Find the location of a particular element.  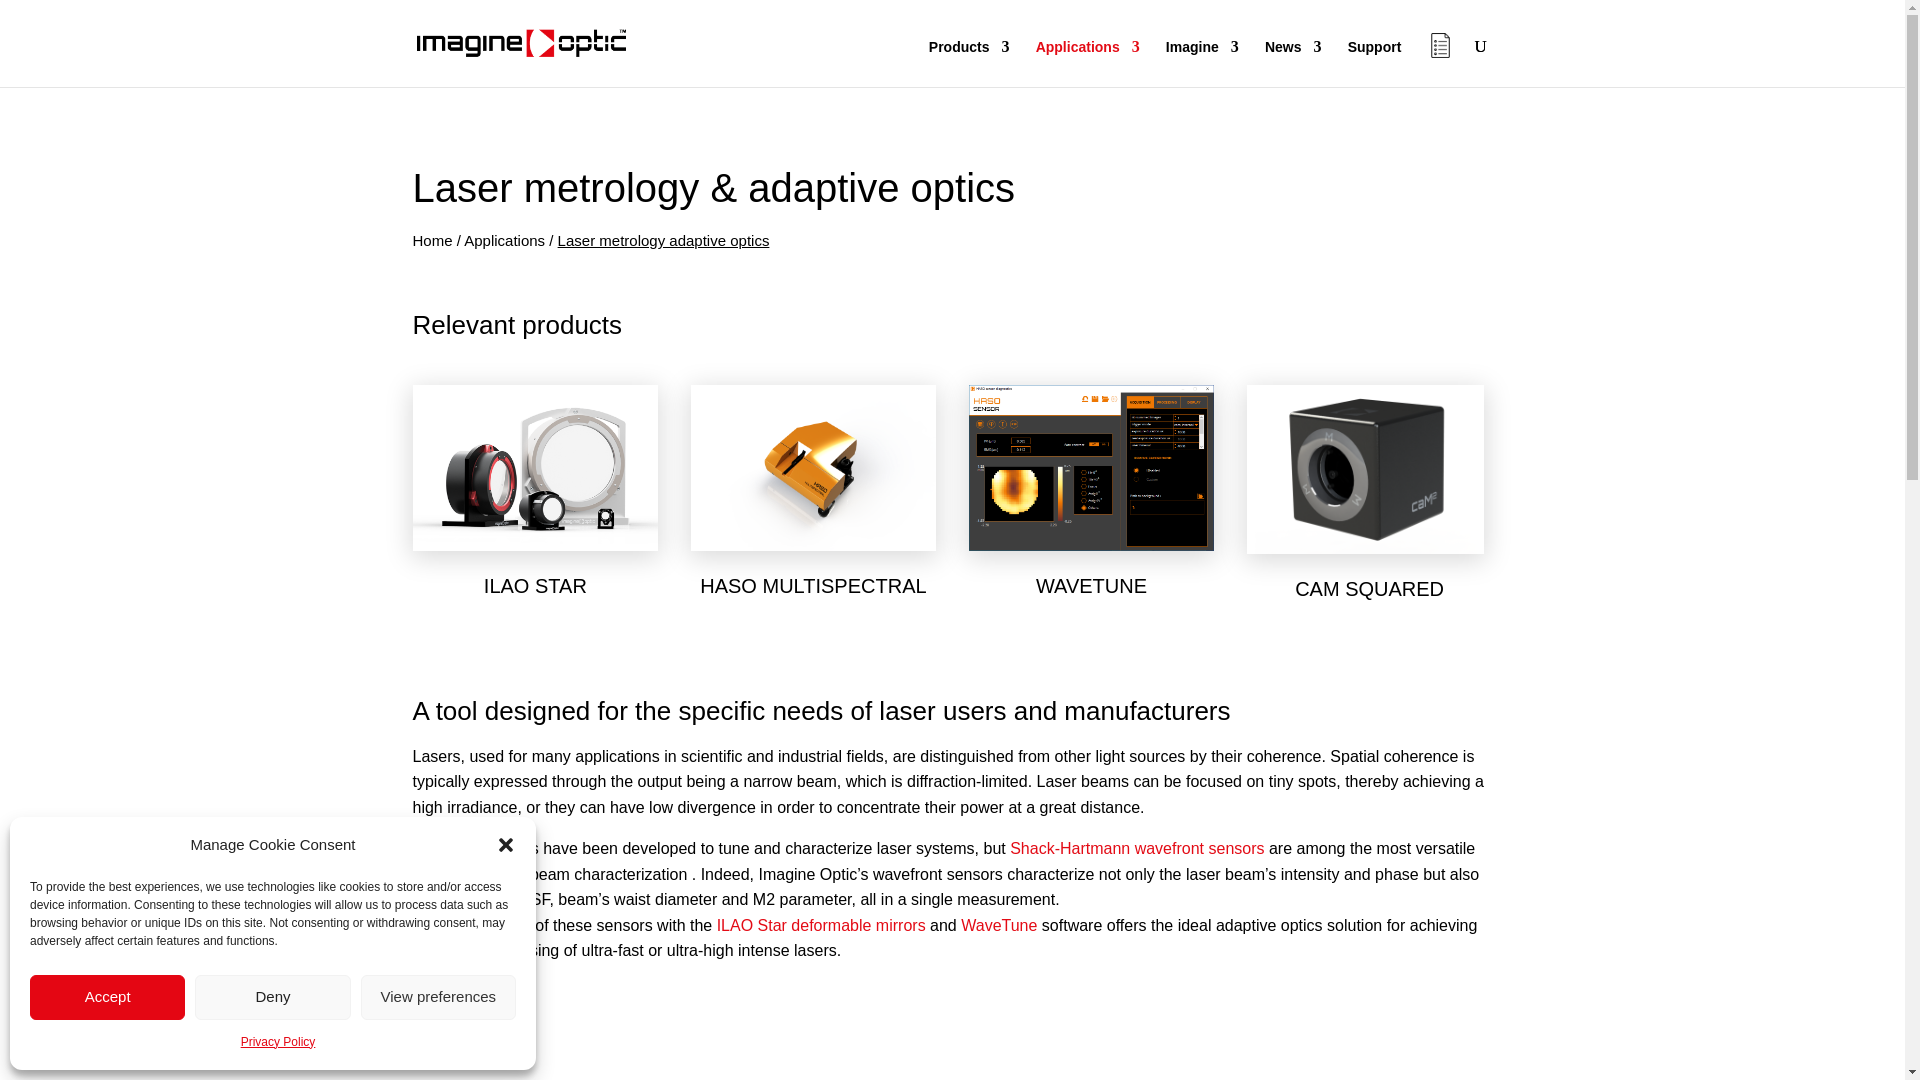

HASO Multispectral 2 is located at coordinates (814, 466).